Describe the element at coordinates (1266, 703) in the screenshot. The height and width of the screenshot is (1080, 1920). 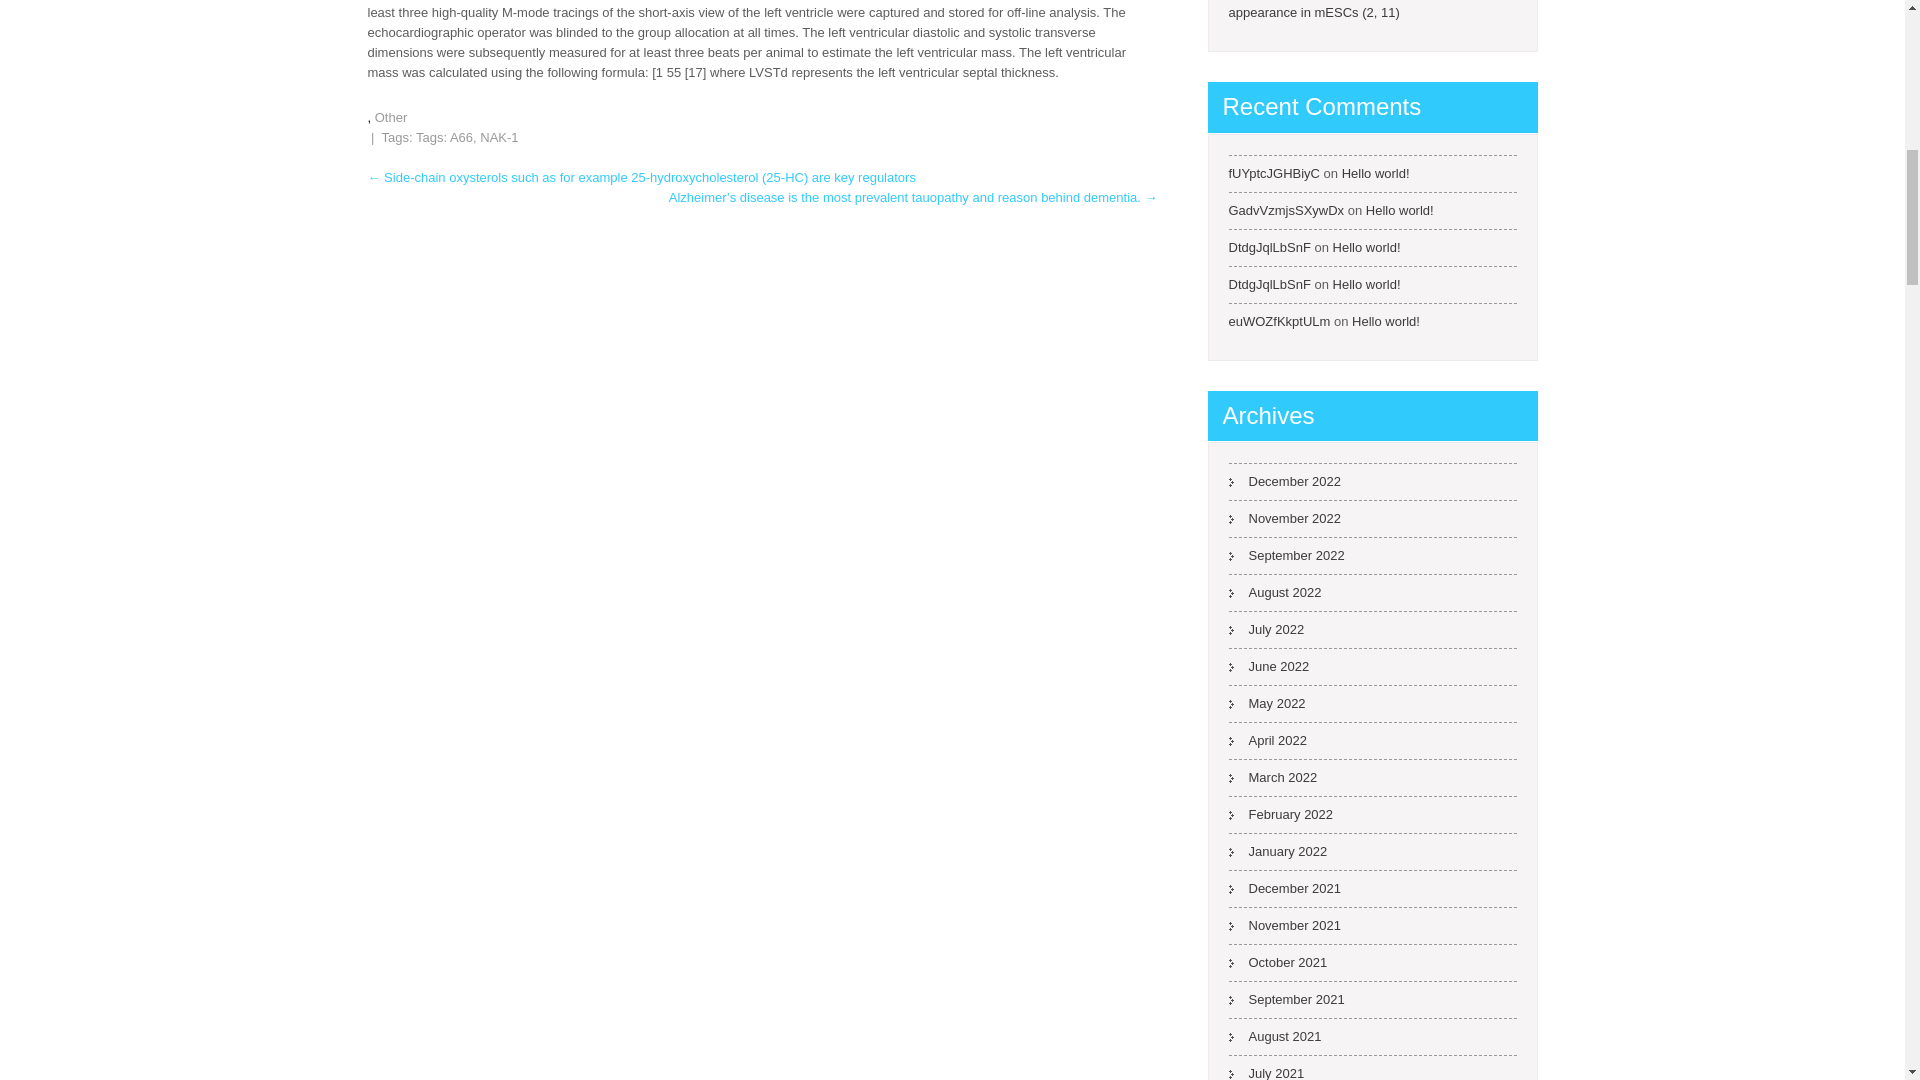
I see `May 2022` at that location.